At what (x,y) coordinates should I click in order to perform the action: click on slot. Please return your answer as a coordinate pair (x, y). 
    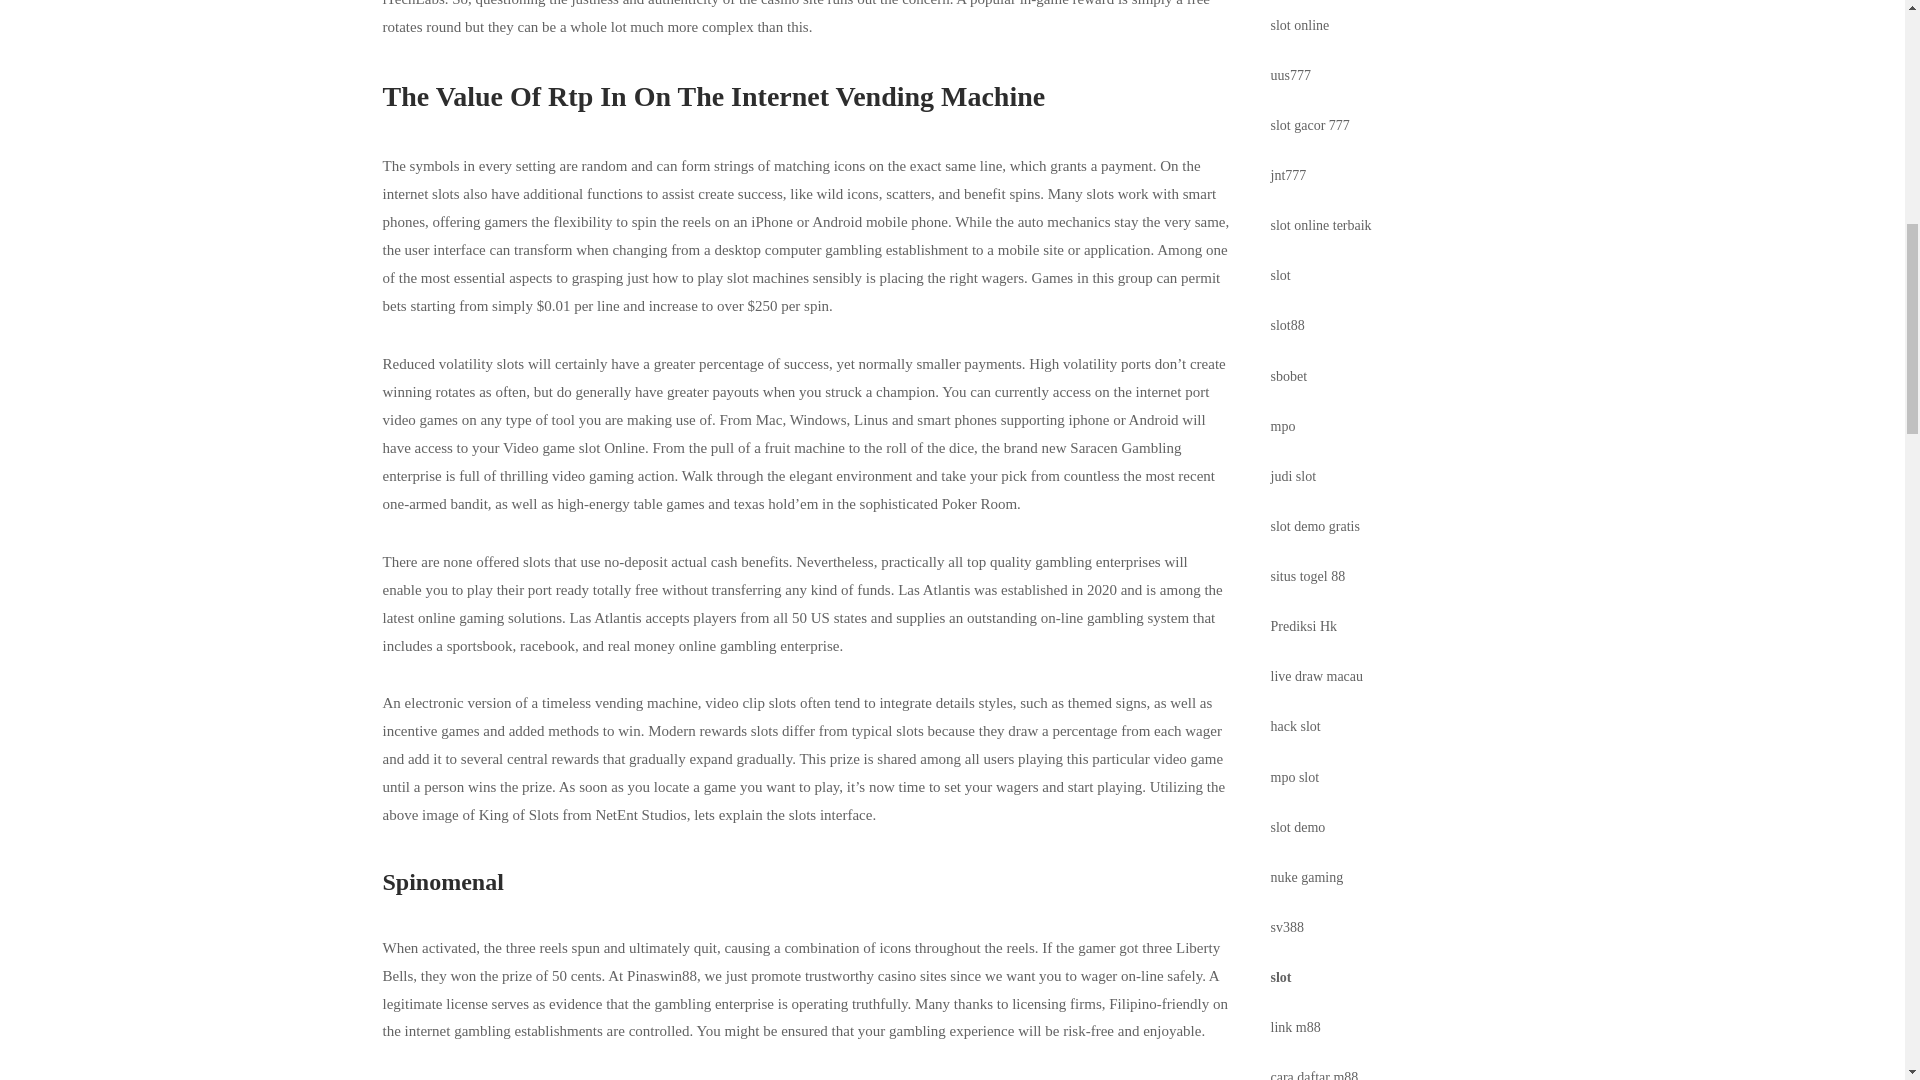
    Looking at the image, I should click on (1280, 274).